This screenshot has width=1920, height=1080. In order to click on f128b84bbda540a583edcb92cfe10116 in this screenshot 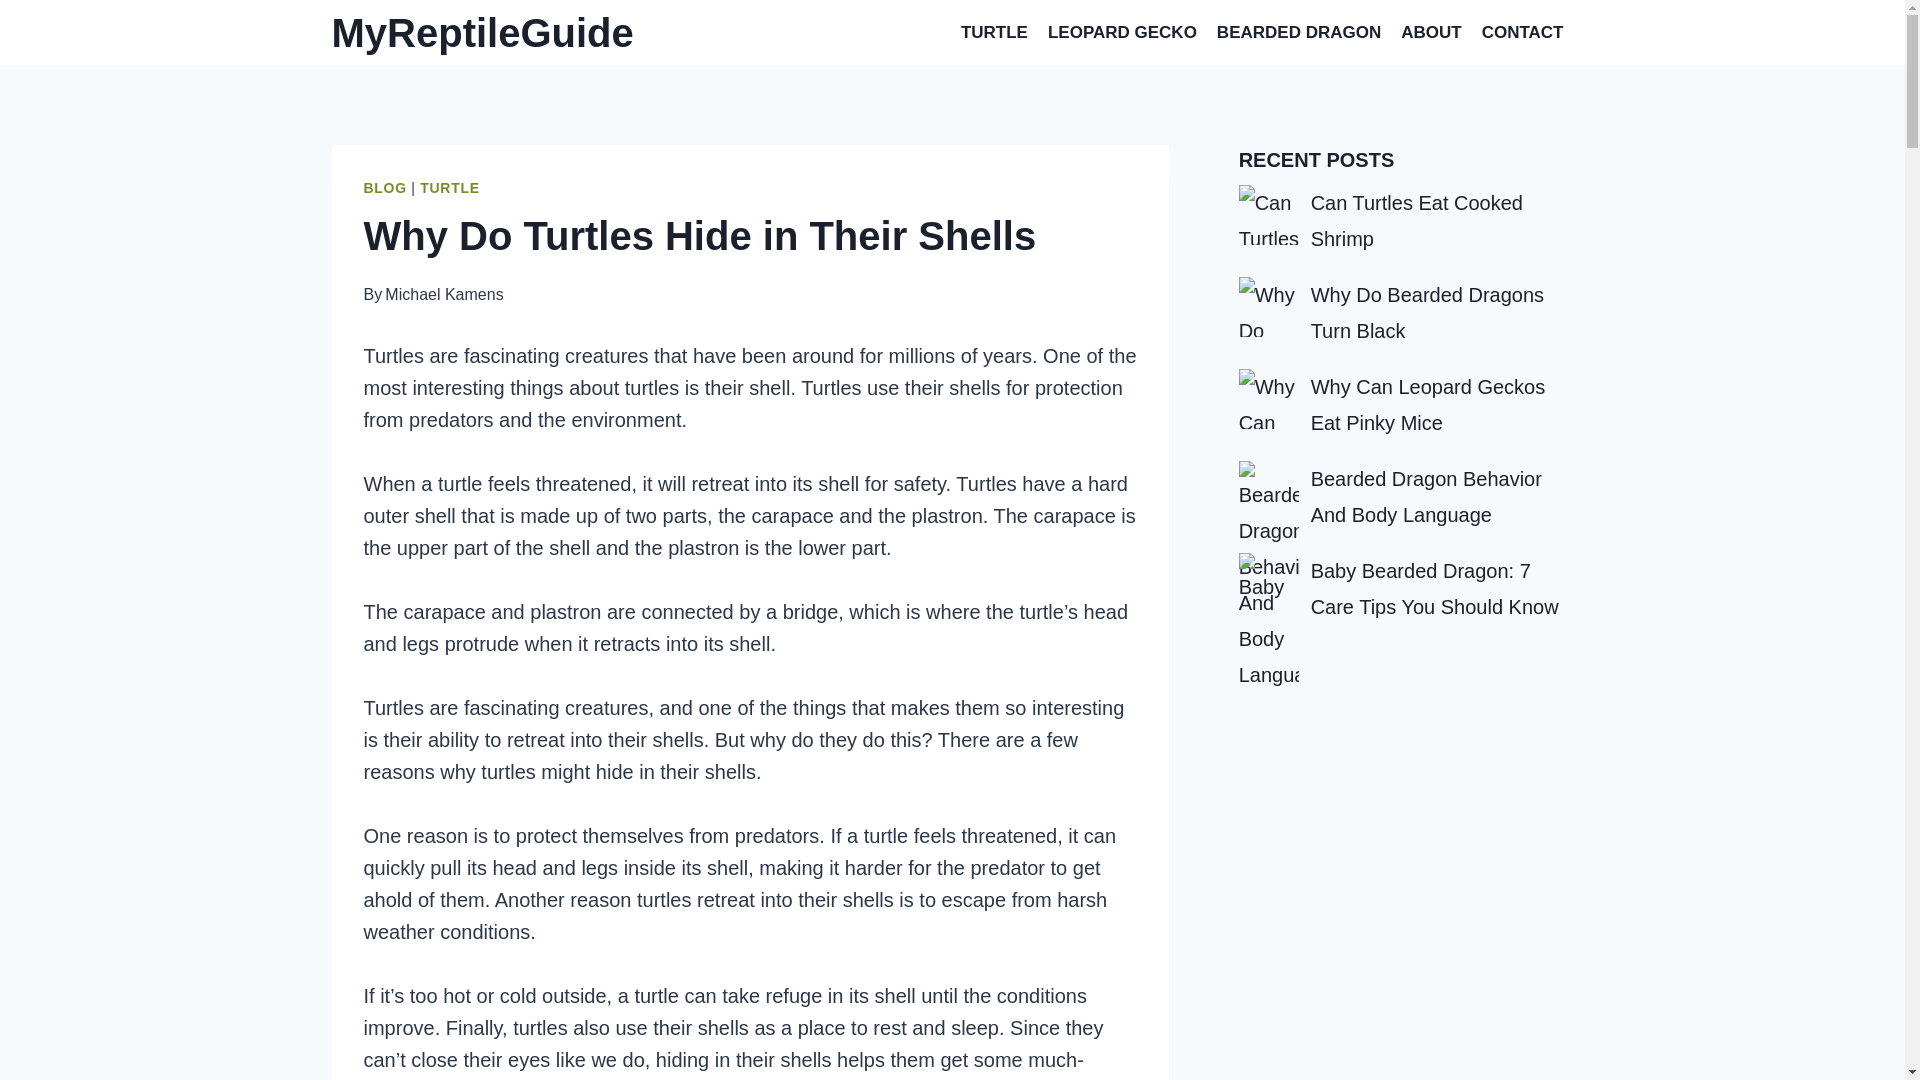, I will do `click(1268, 214)`.